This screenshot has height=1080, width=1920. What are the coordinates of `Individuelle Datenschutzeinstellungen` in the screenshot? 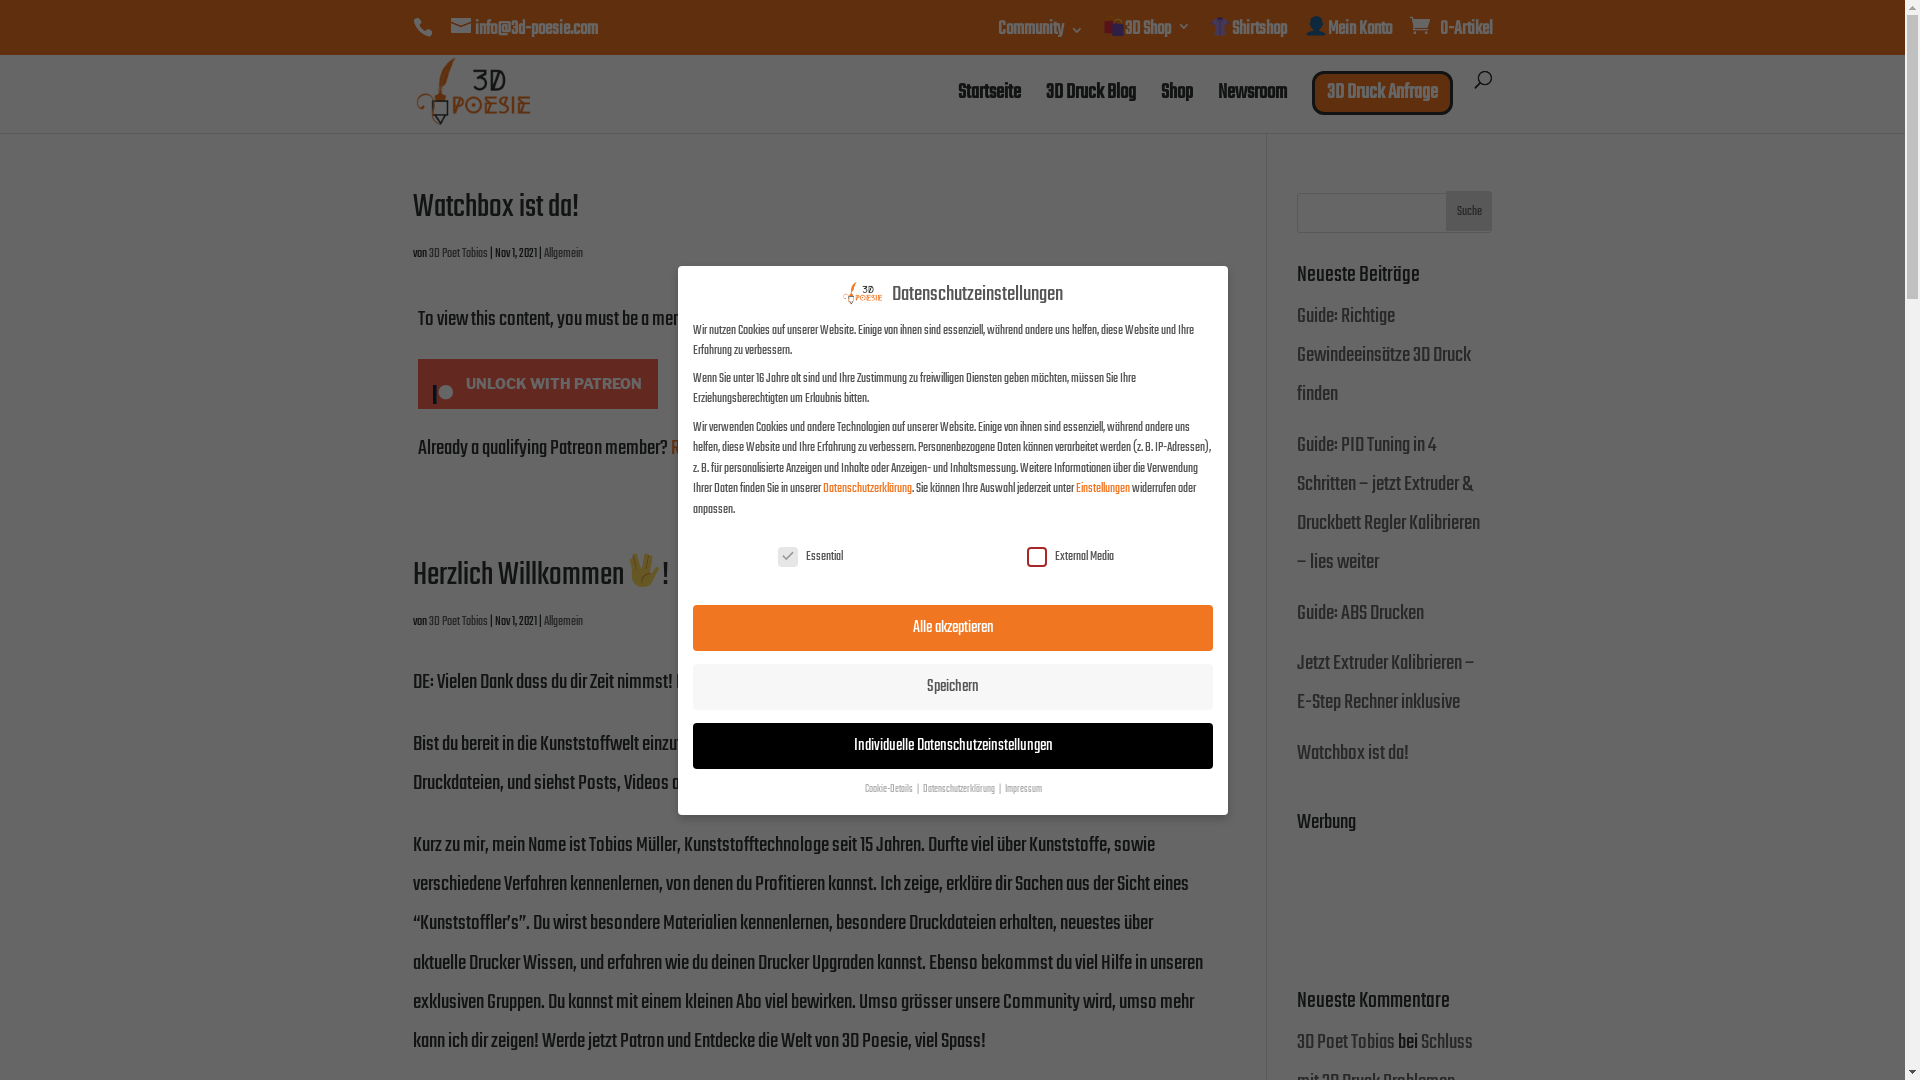 It's located at (952, 746).